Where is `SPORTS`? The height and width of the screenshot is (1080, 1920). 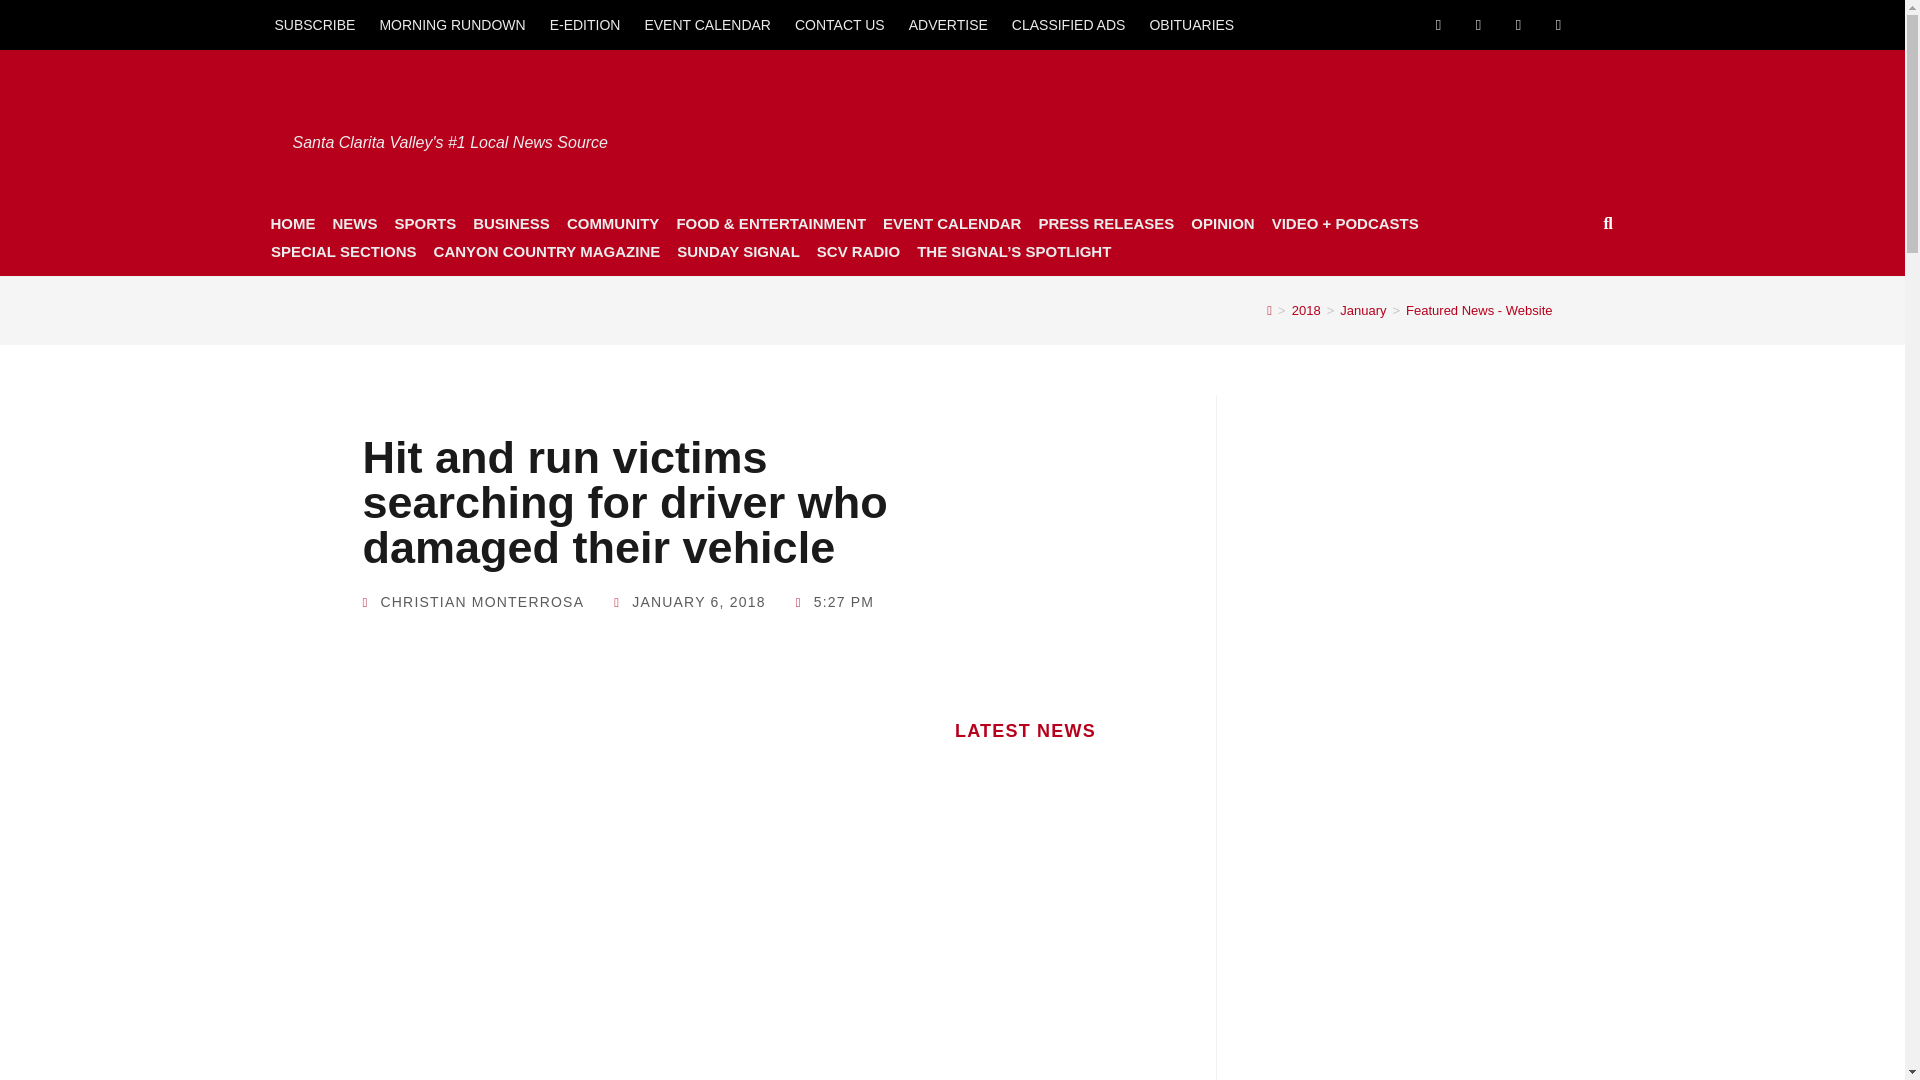 SPORTS is located at coordinates (424, 223).